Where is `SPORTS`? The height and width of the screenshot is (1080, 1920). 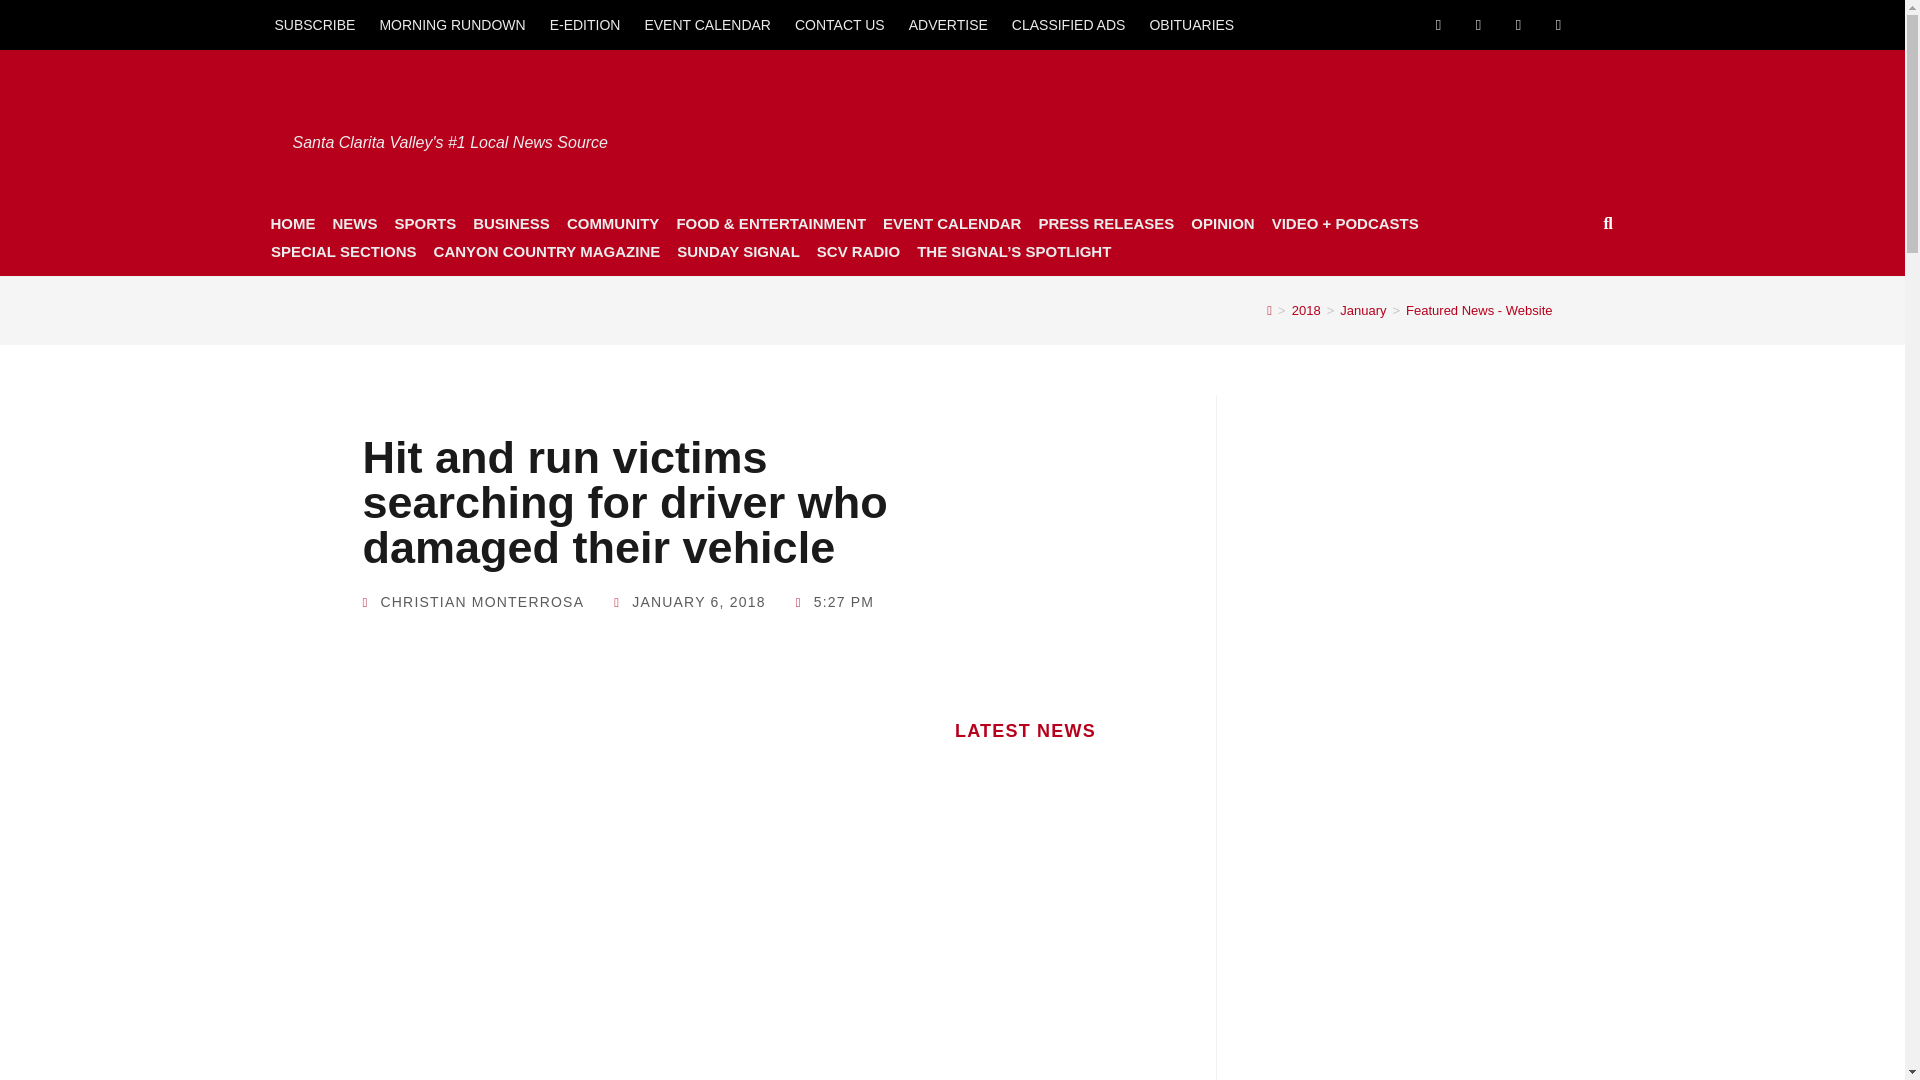 SPORTS is located at coordinates (424, 223).